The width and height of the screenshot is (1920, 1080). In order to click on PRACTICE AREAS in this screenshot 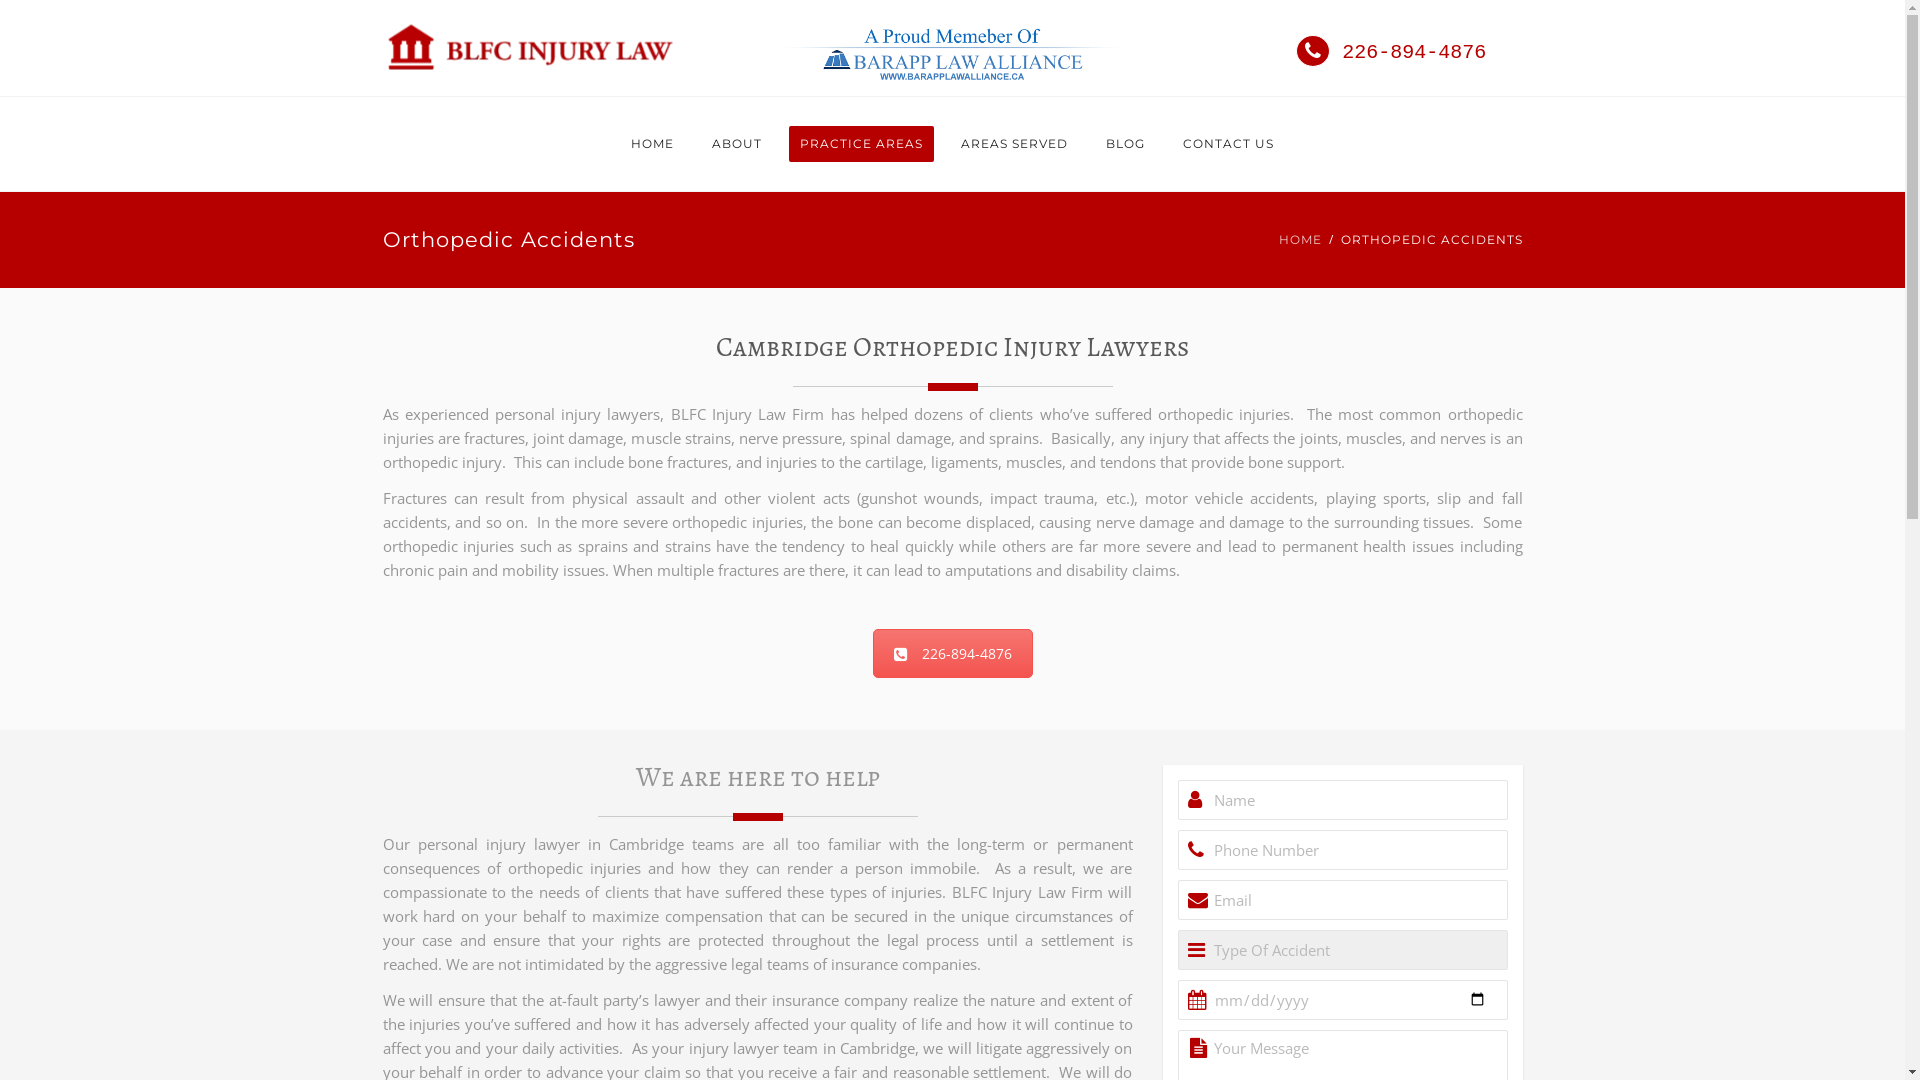, I will do `click(862, 144)`.